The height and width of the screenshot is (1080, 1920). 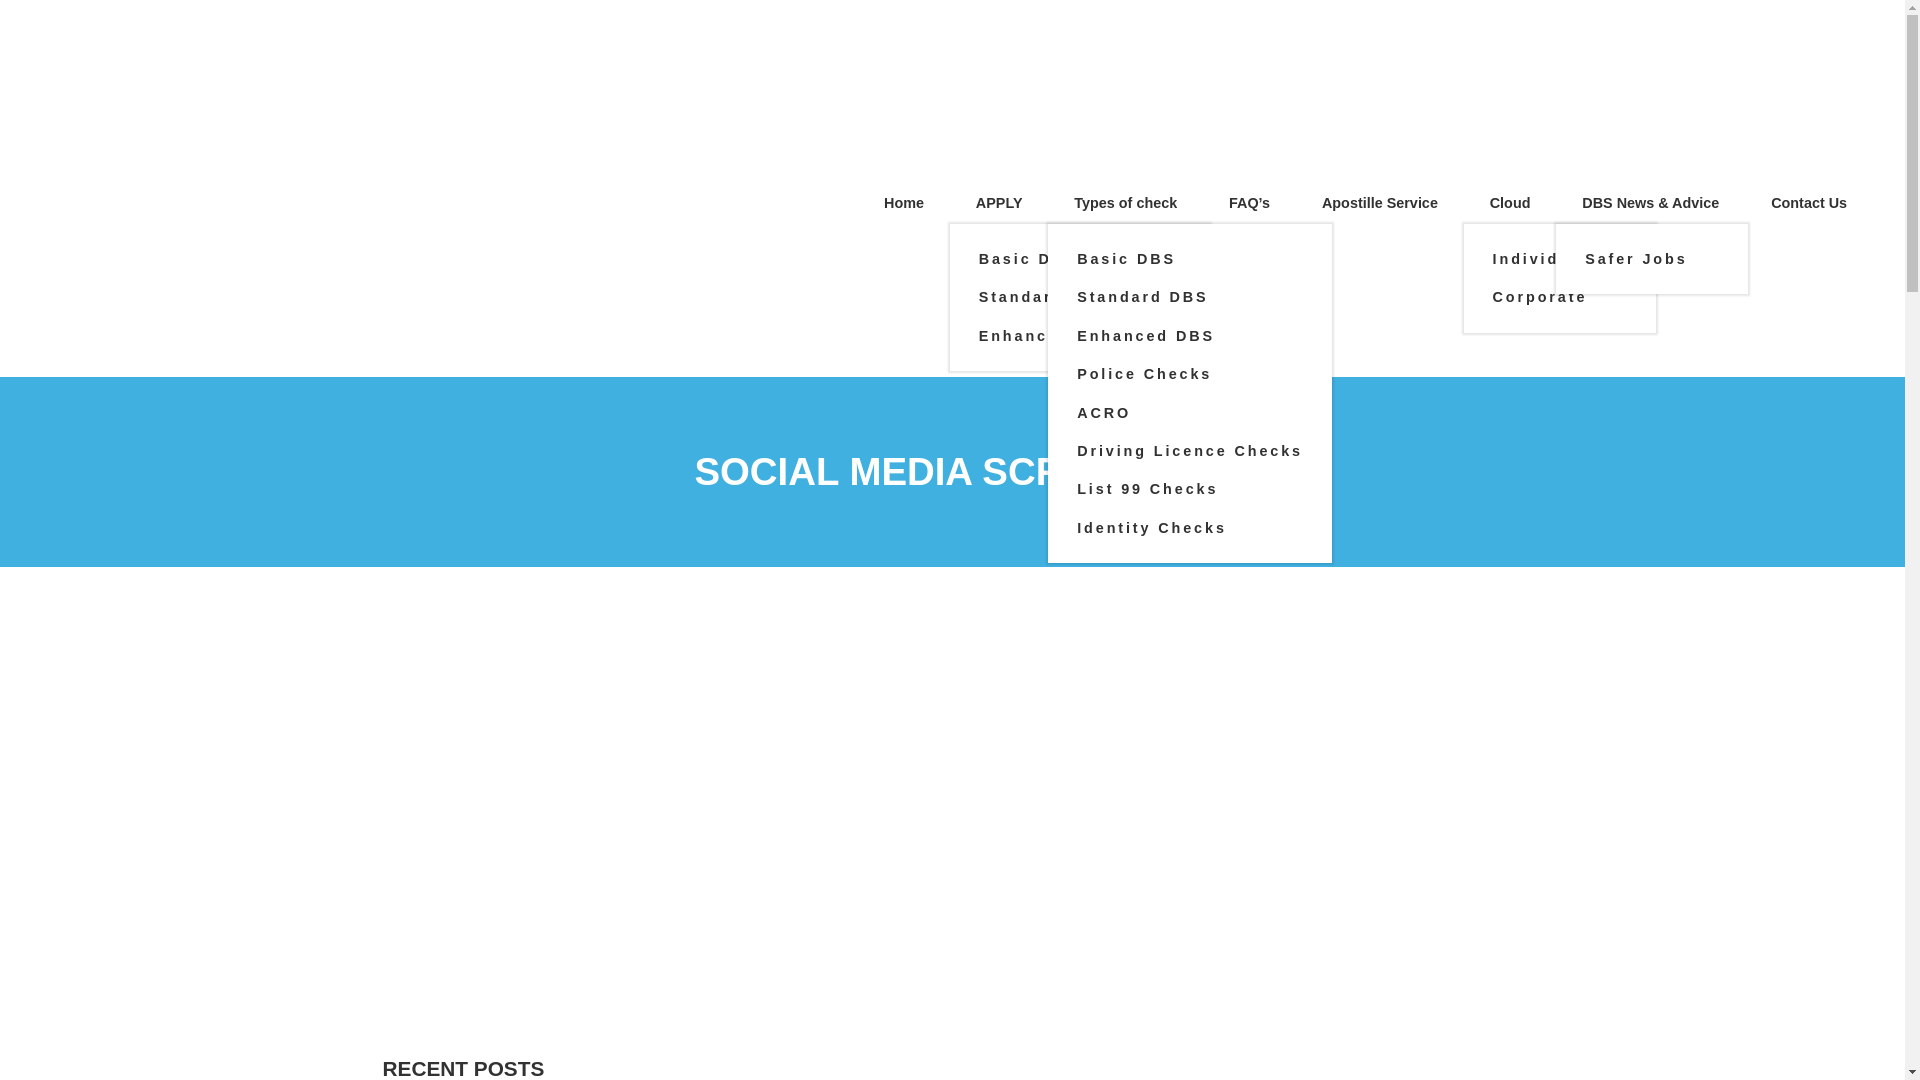 What do you see at coordinates (1126, 258) in the screenshot?
I see `Basic DBS` at bounding box center [1126, 258].